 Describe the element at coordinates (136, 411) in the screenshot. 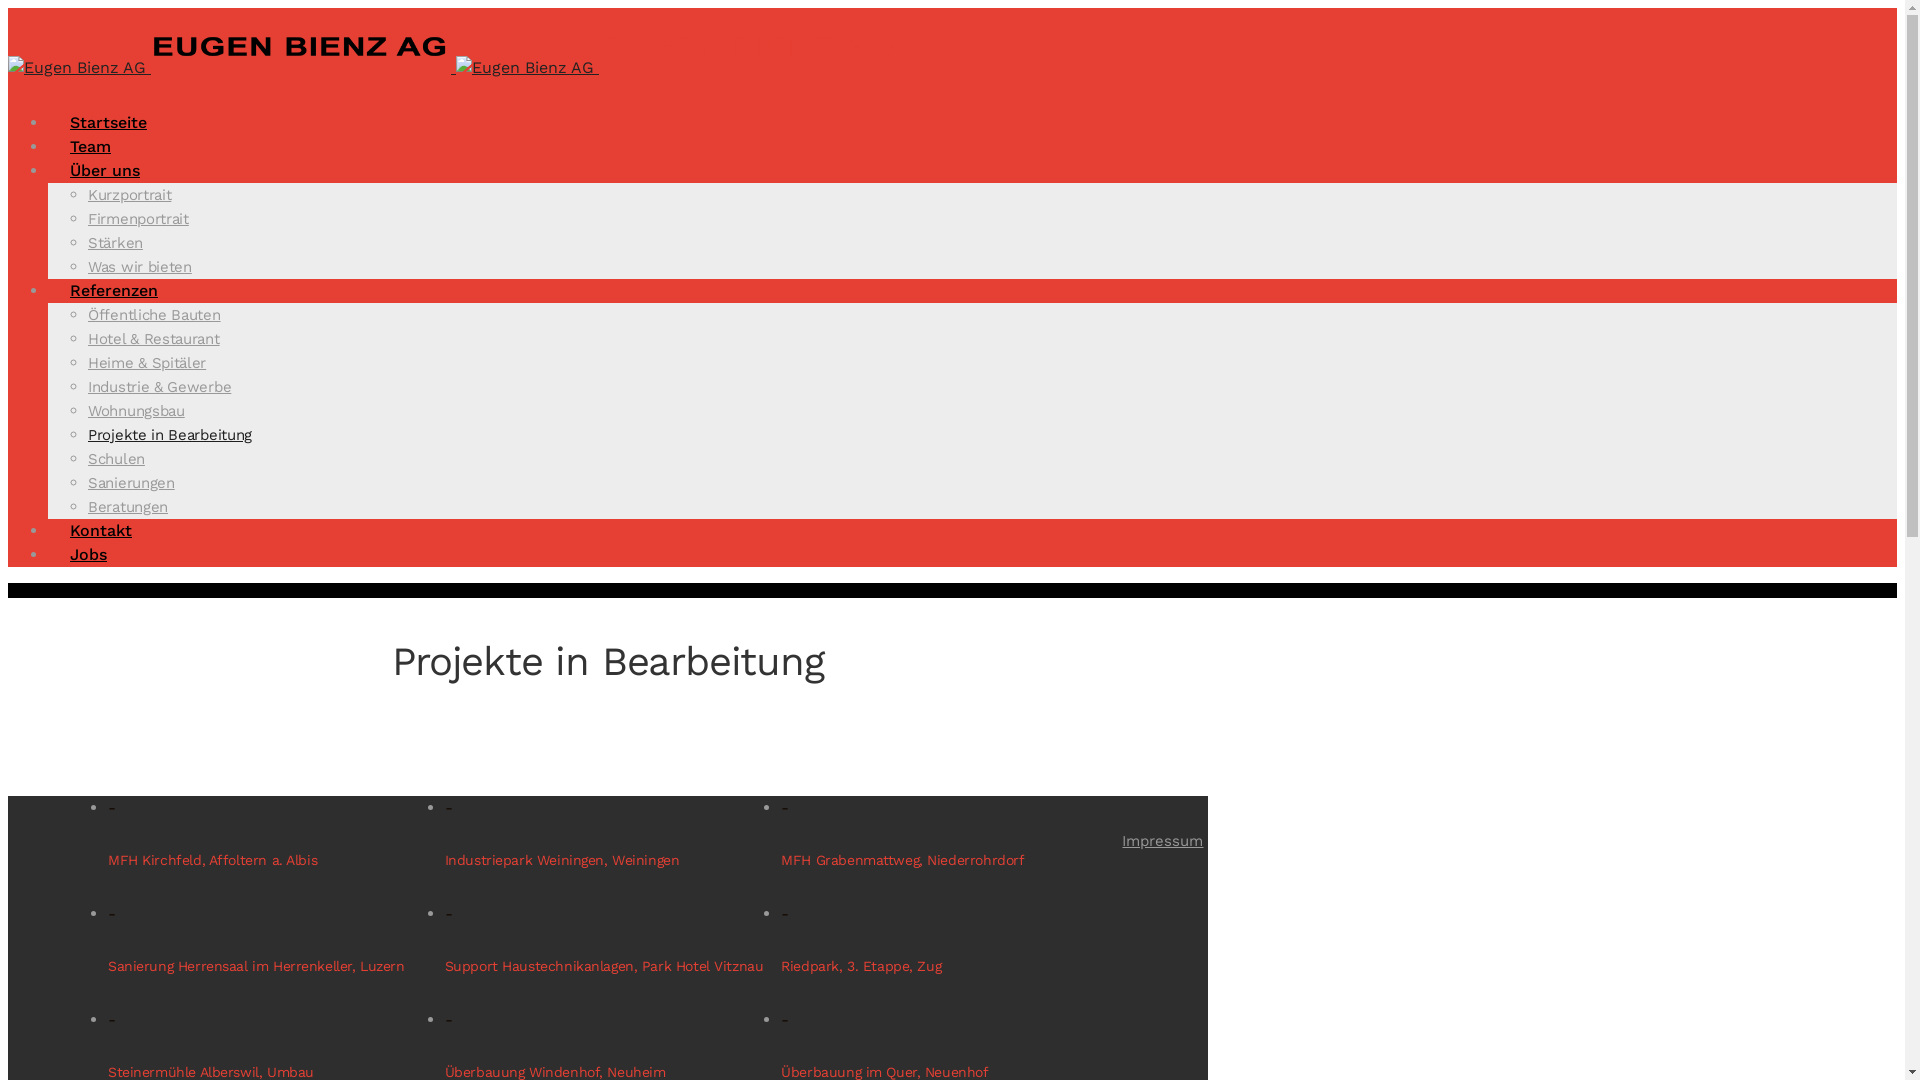

I see `Wohnungsbau` at that location.